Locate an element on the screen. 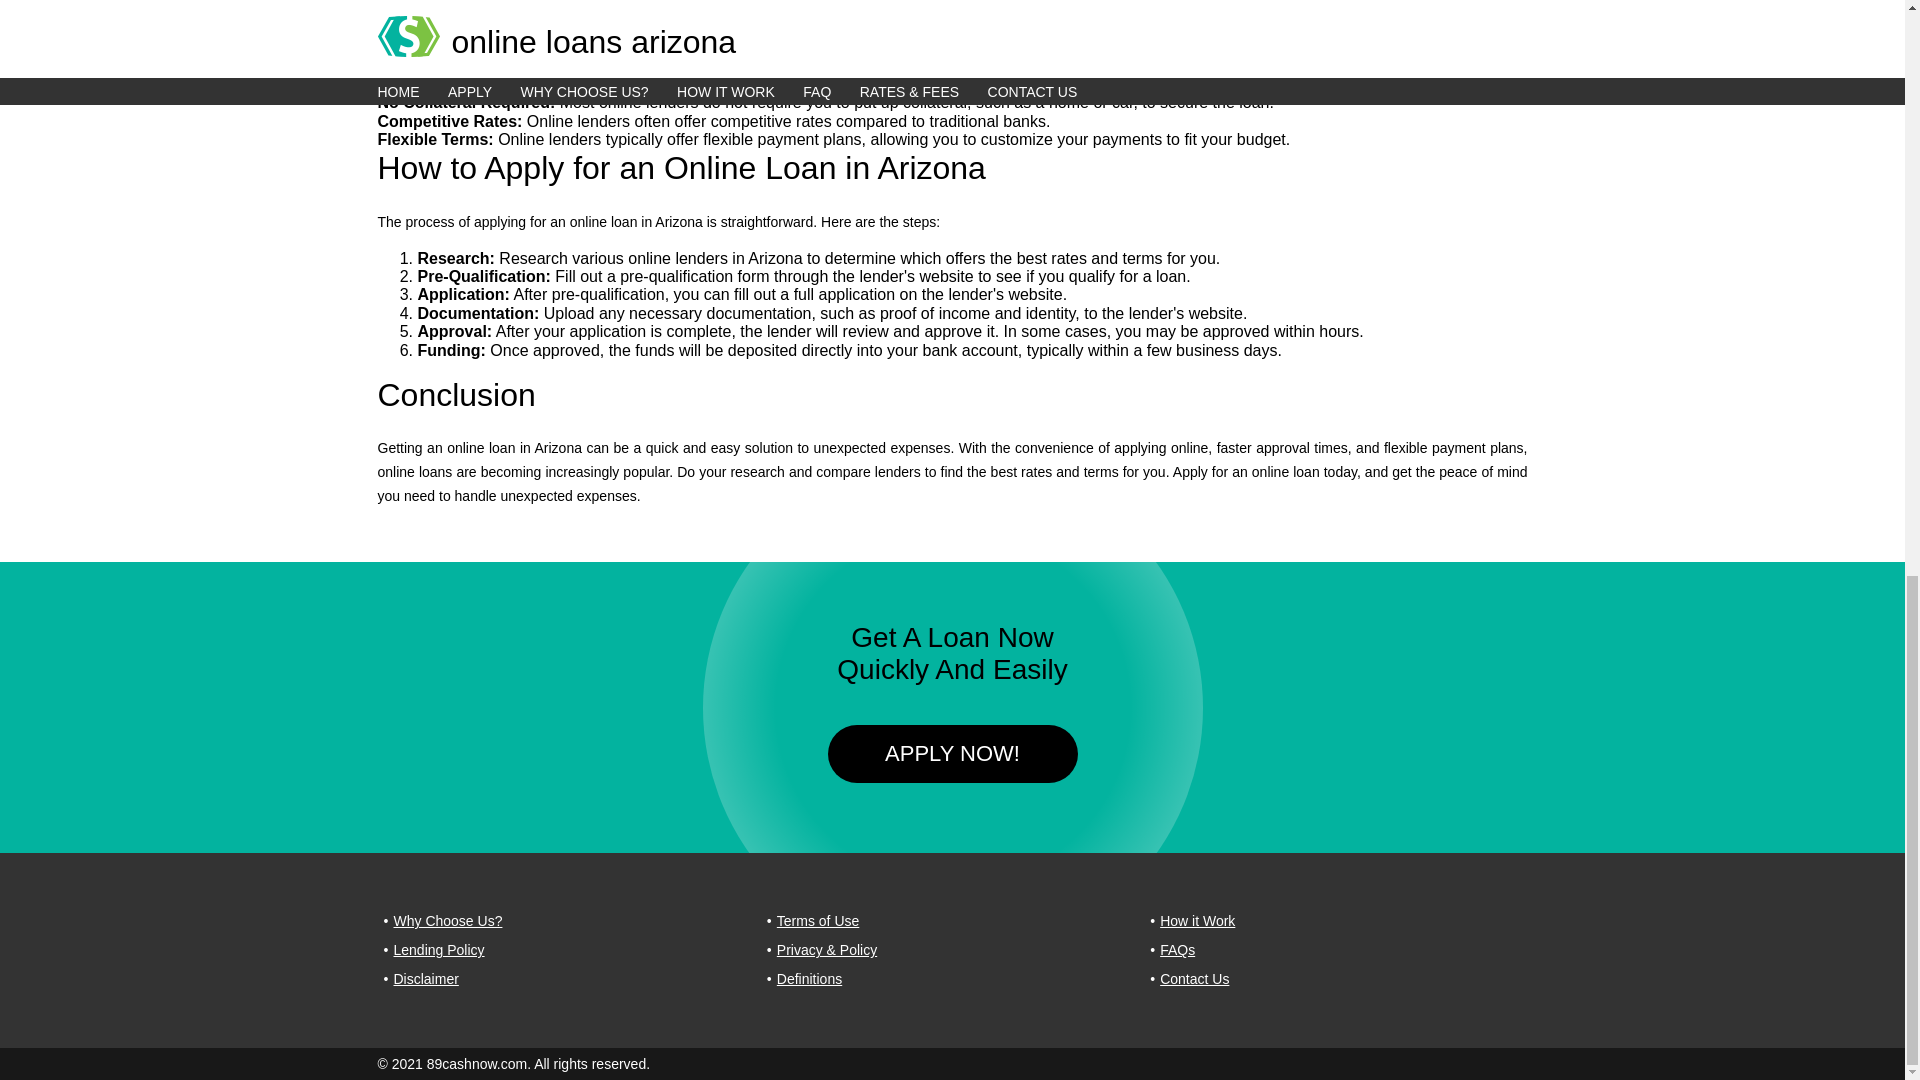  Disclaimer is located at coordinates (426, 979).